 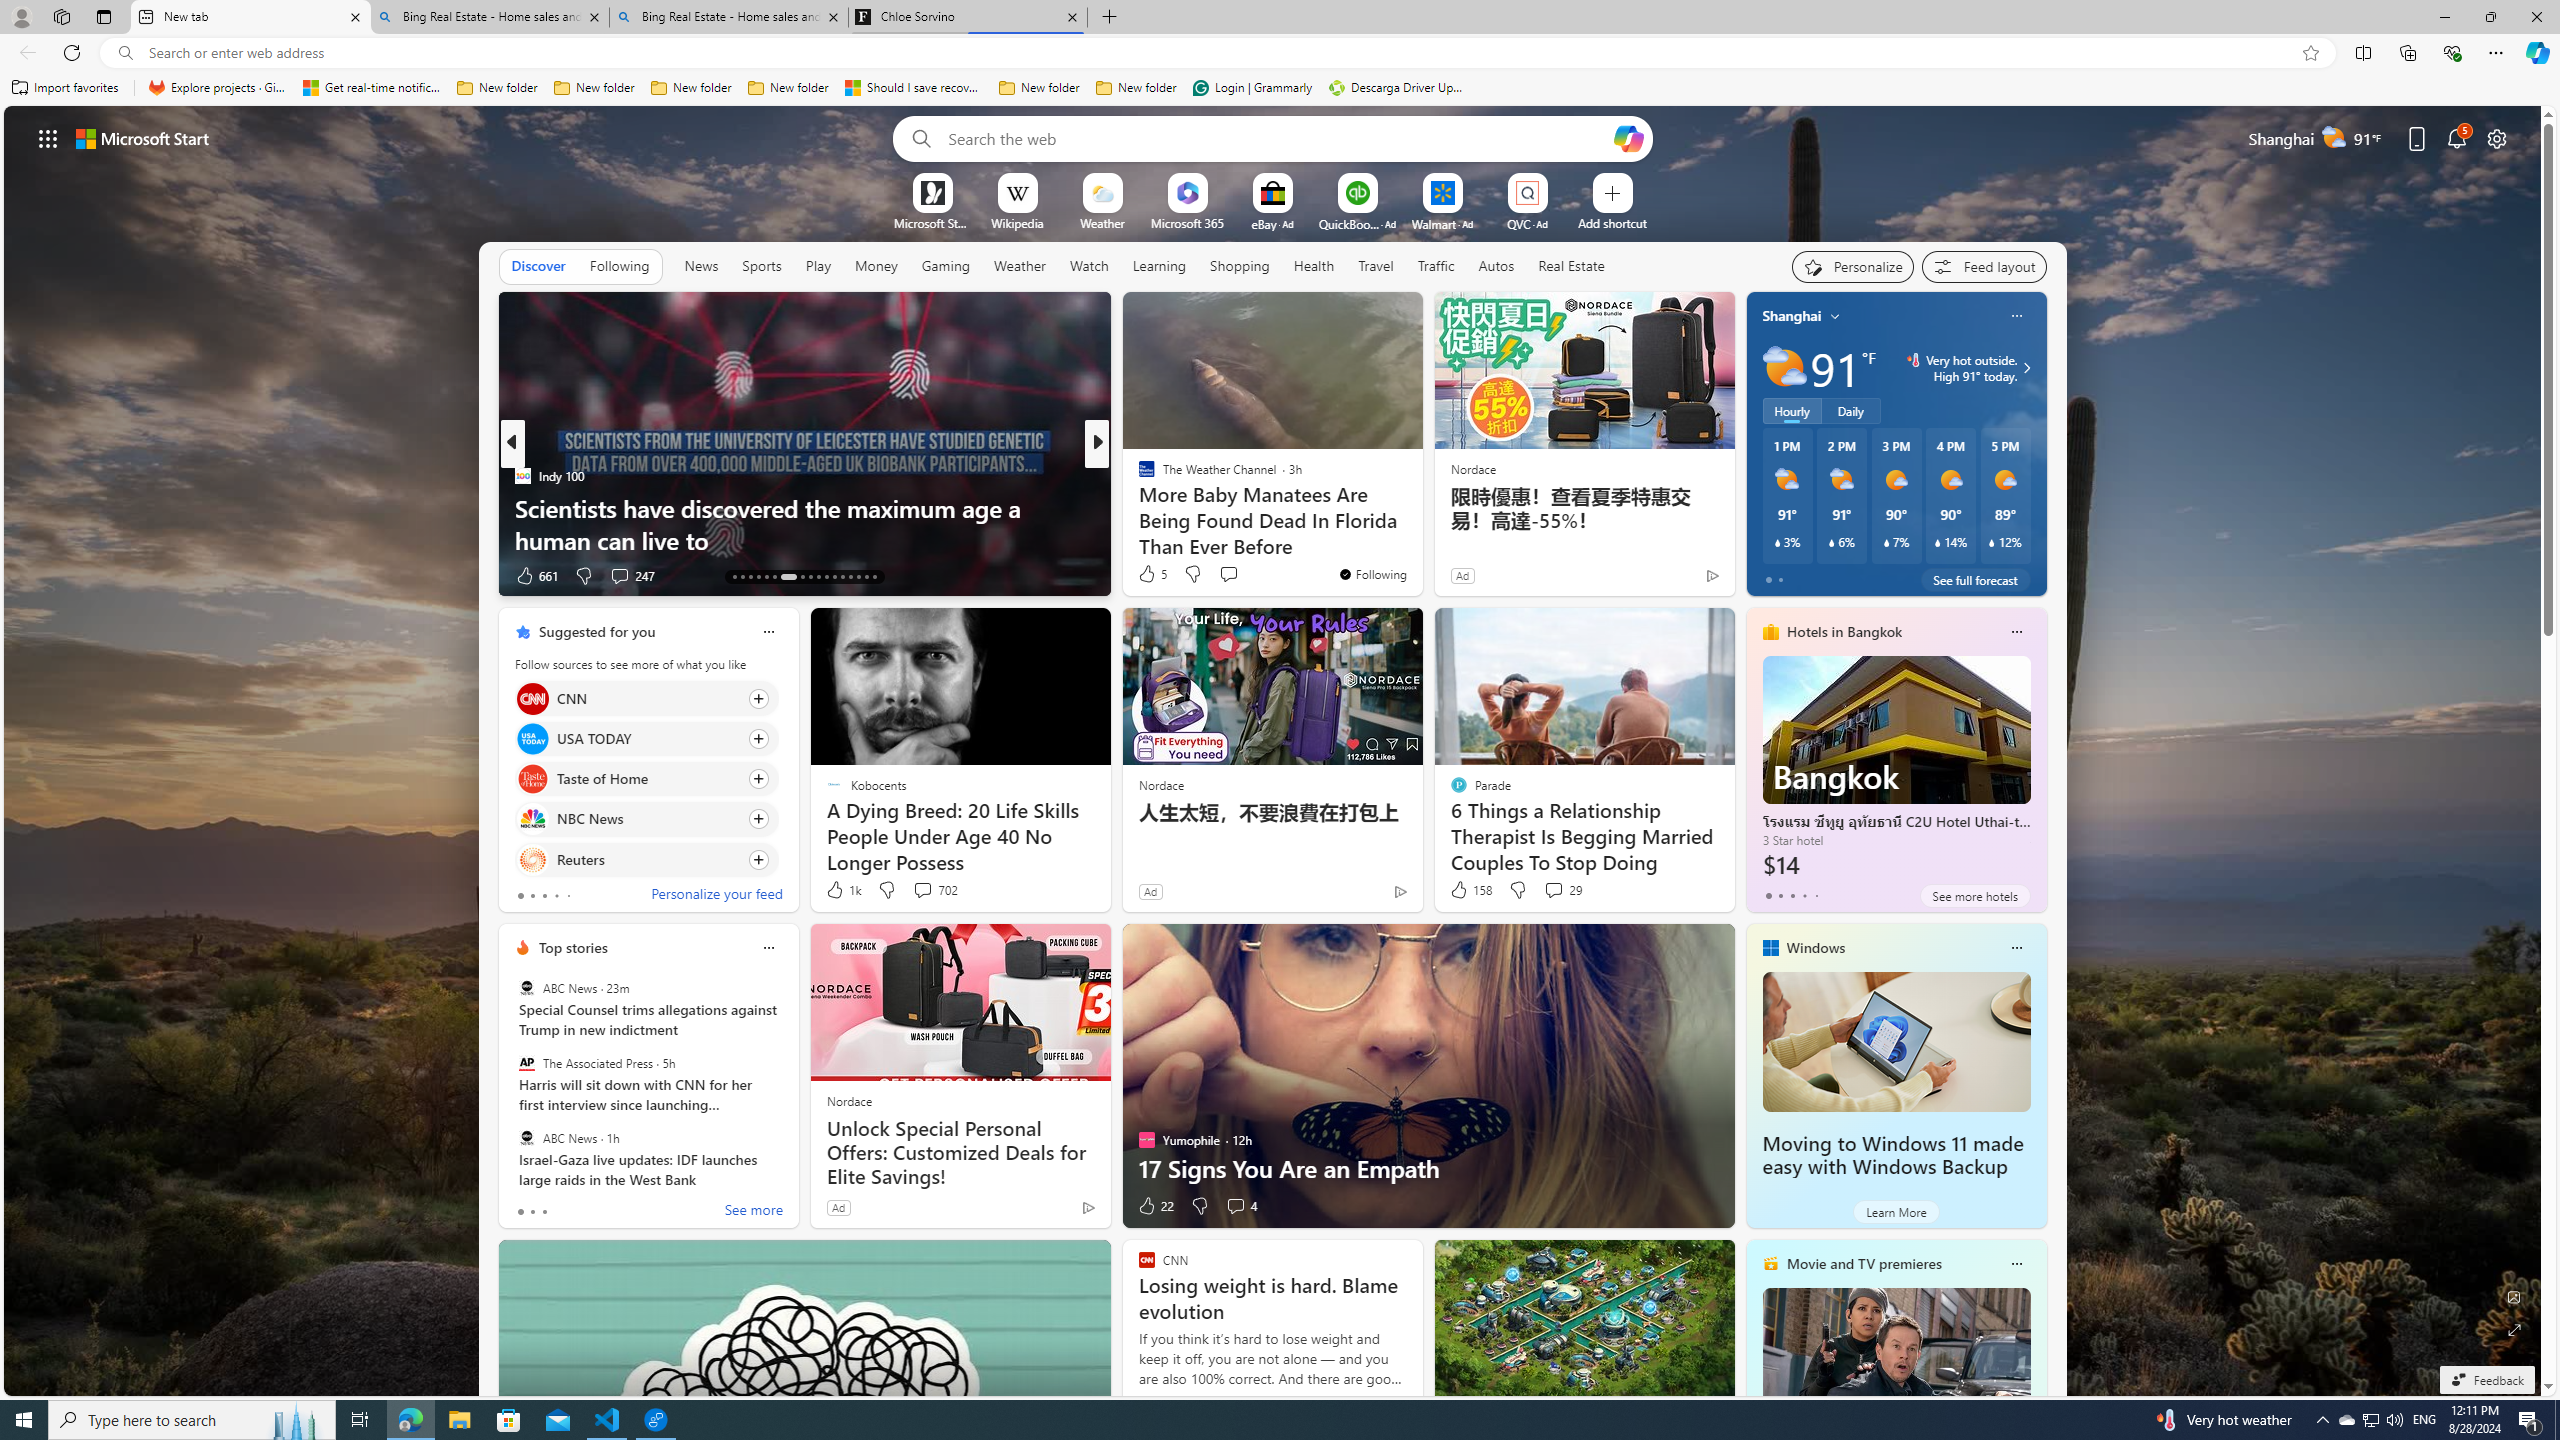 I want to click on Enter your search term, so click(x=1277, y=138).